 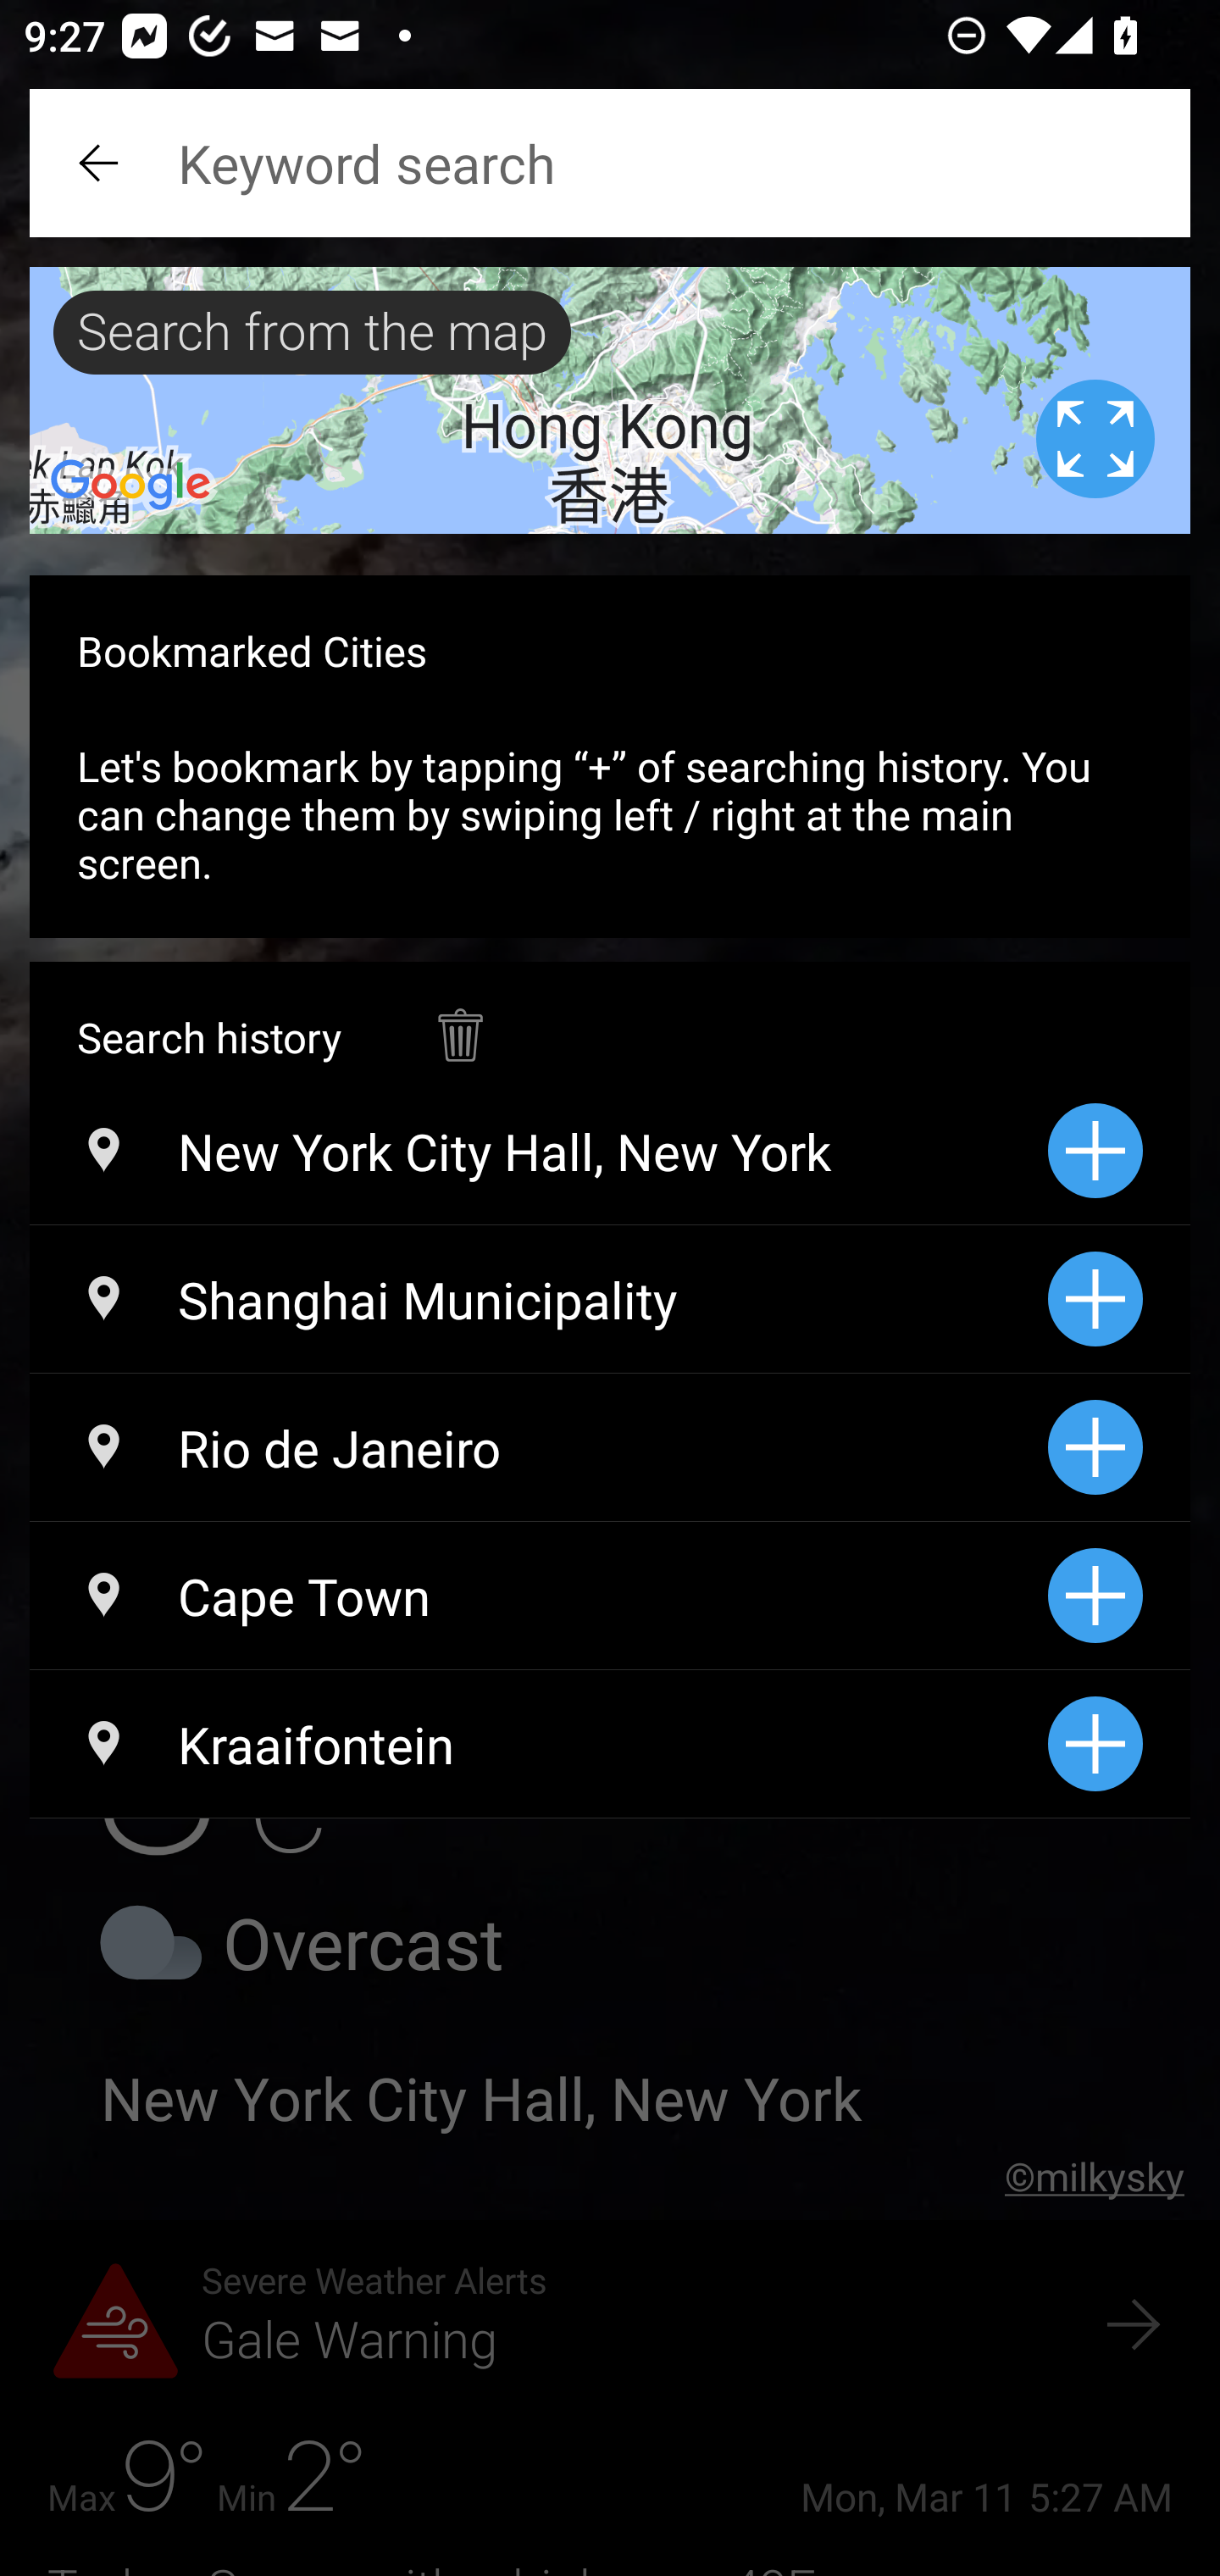 I want to click on  New York City Hall, New York, so click(x=538, y=1151).